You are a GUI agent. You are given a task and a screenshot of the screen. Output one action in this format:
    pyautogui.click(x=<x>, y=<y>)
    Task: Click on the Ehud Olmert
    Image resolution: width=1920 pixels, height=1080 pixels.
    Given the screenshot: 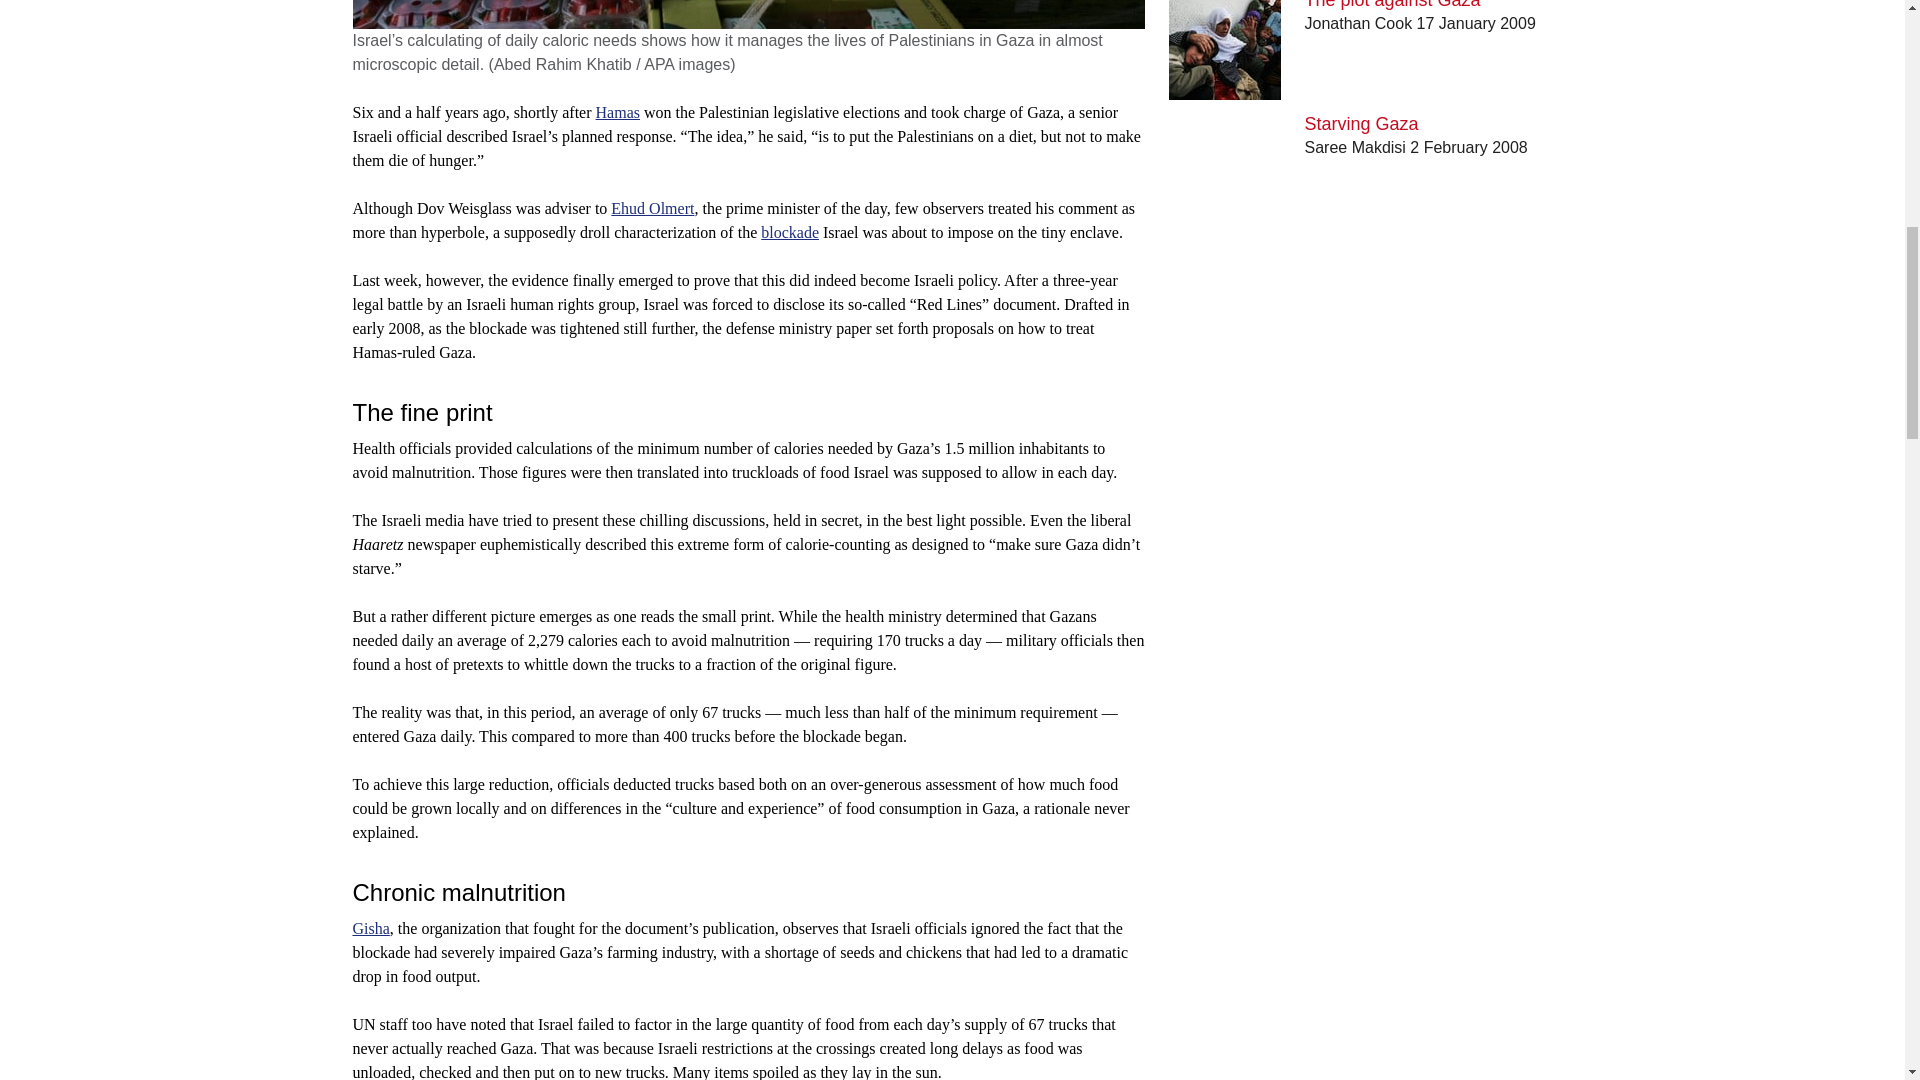 What is the action you would take?
    pyautogui.click(x=652, y=208)
    